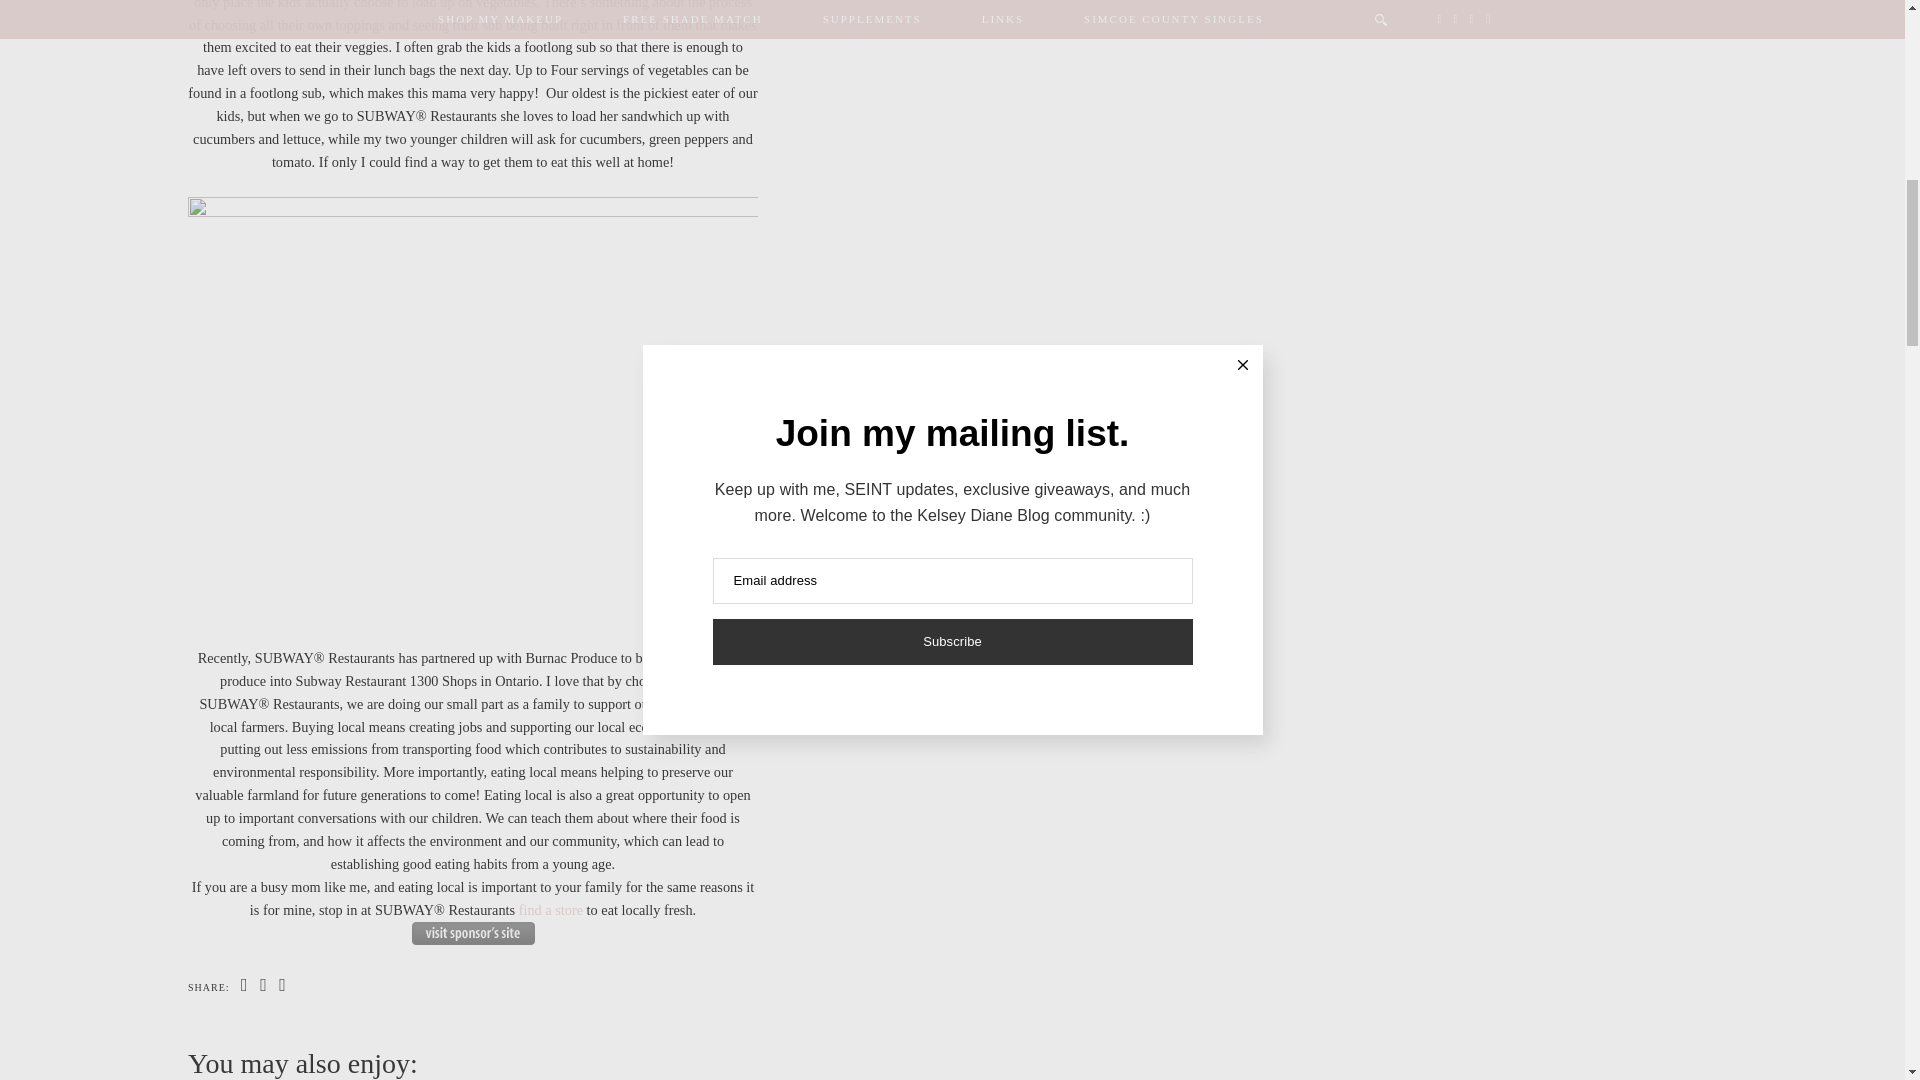 The image size is (1920, 1080). Describe the element at coordinates (550, 910) in the screenshot. I see `find a store` at that location.